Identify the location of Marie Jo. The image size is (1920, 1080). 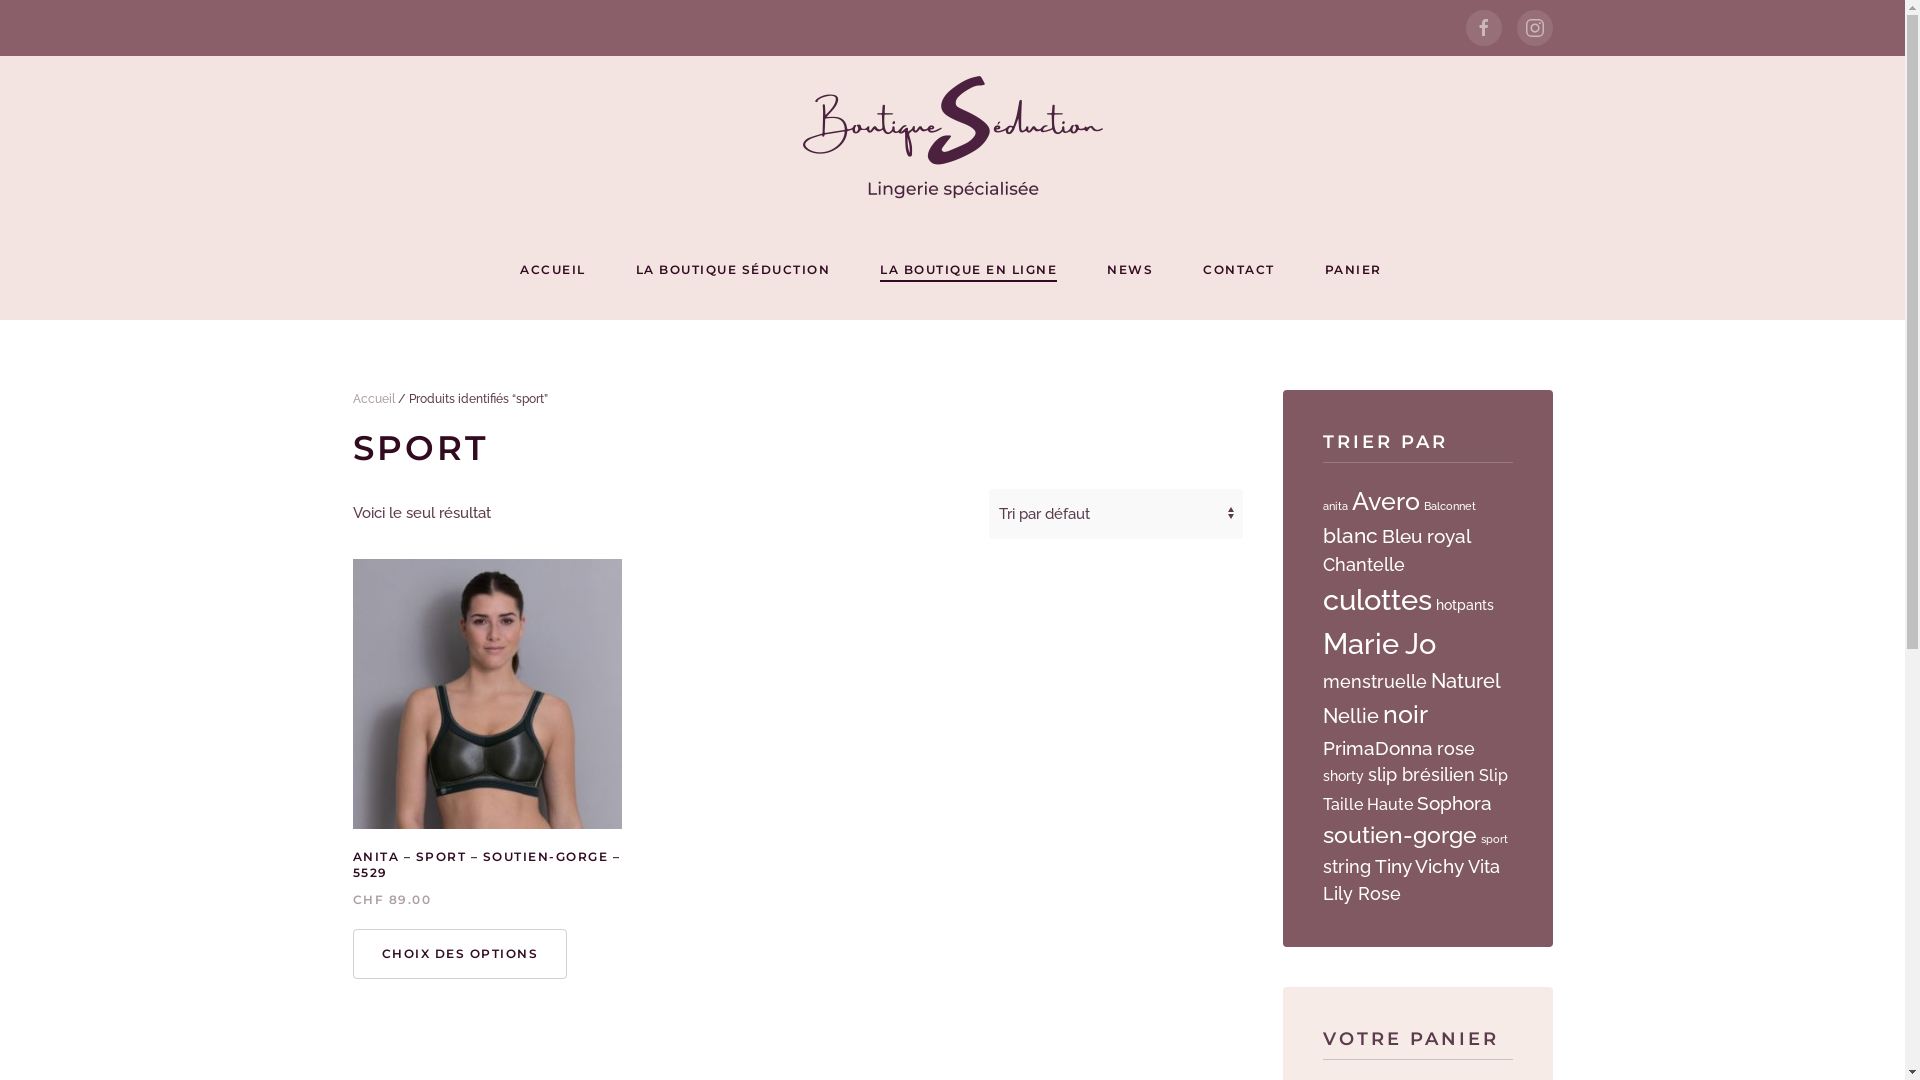
(1378, 644).